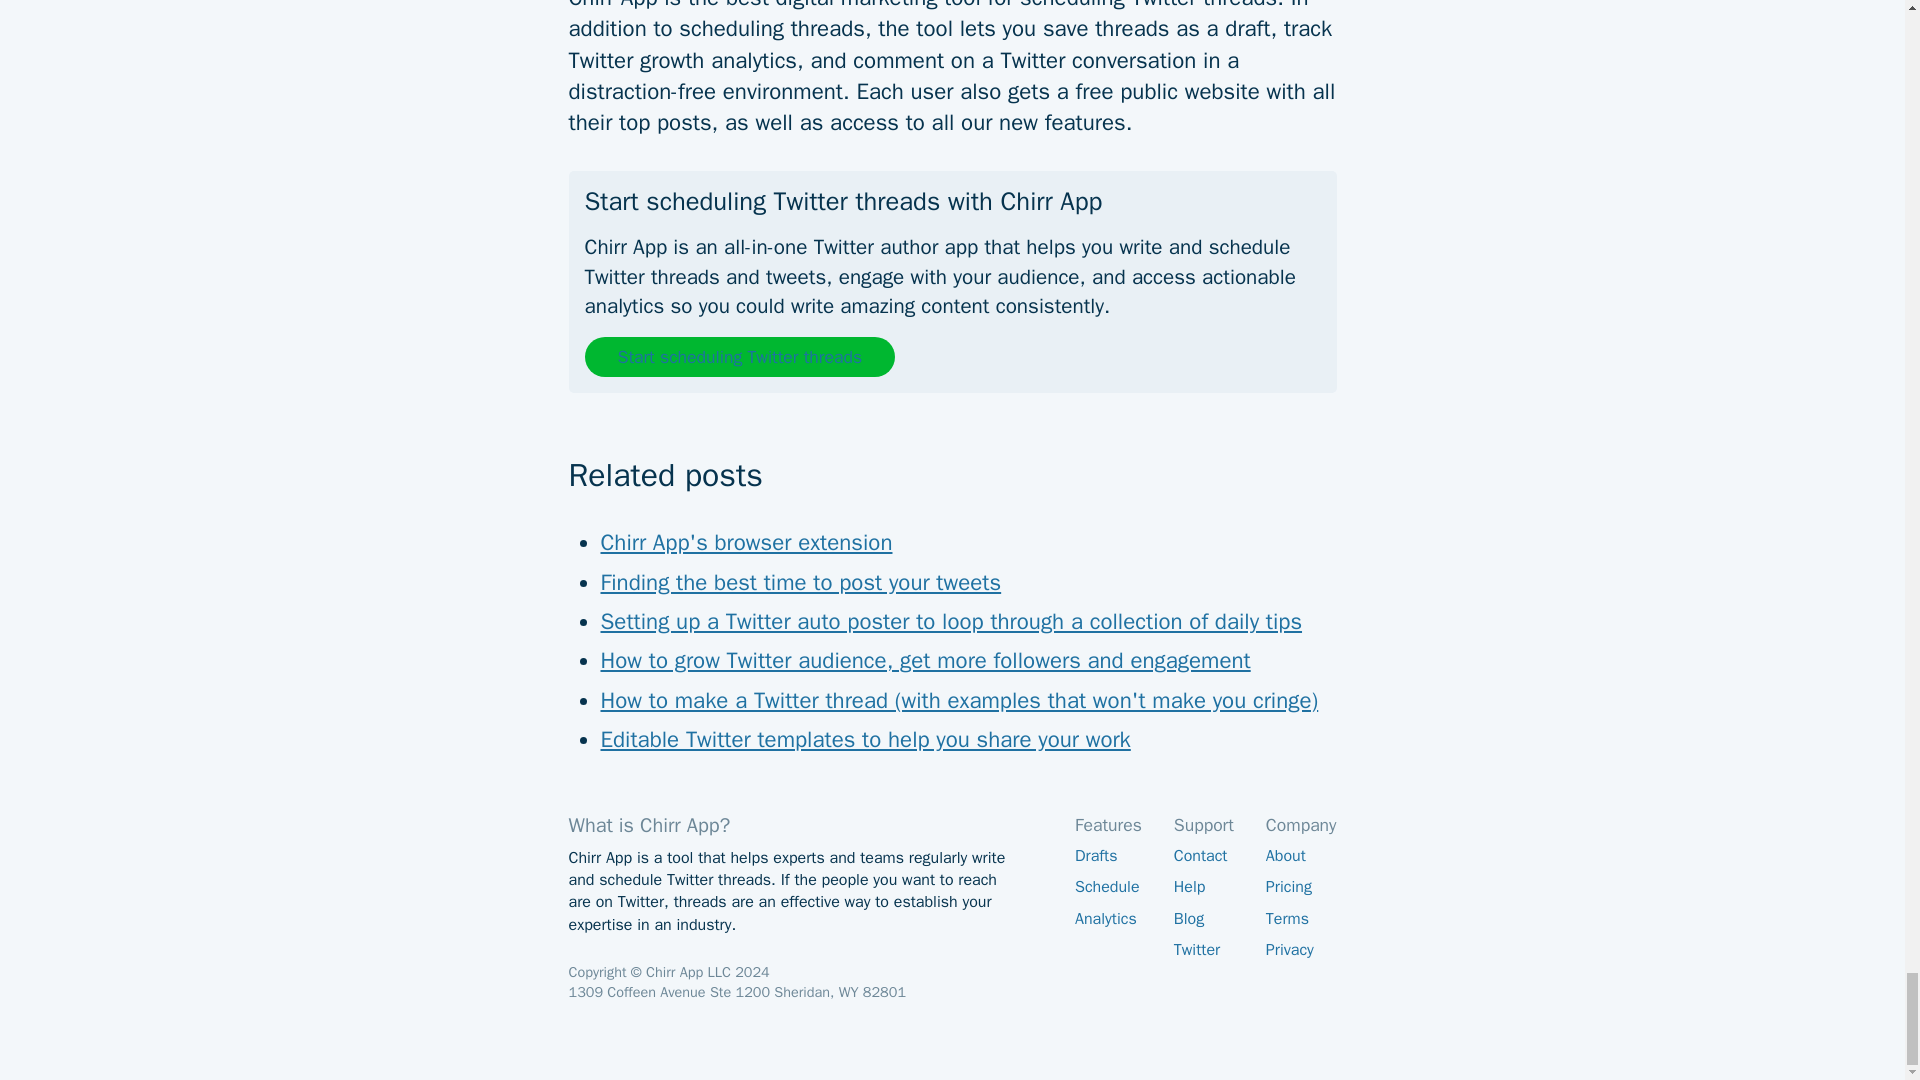  What do you see at coordinates (738, 356) in the screenshot?
I see `Start scheduling Twitter threads` at bounding box center [738, 356].